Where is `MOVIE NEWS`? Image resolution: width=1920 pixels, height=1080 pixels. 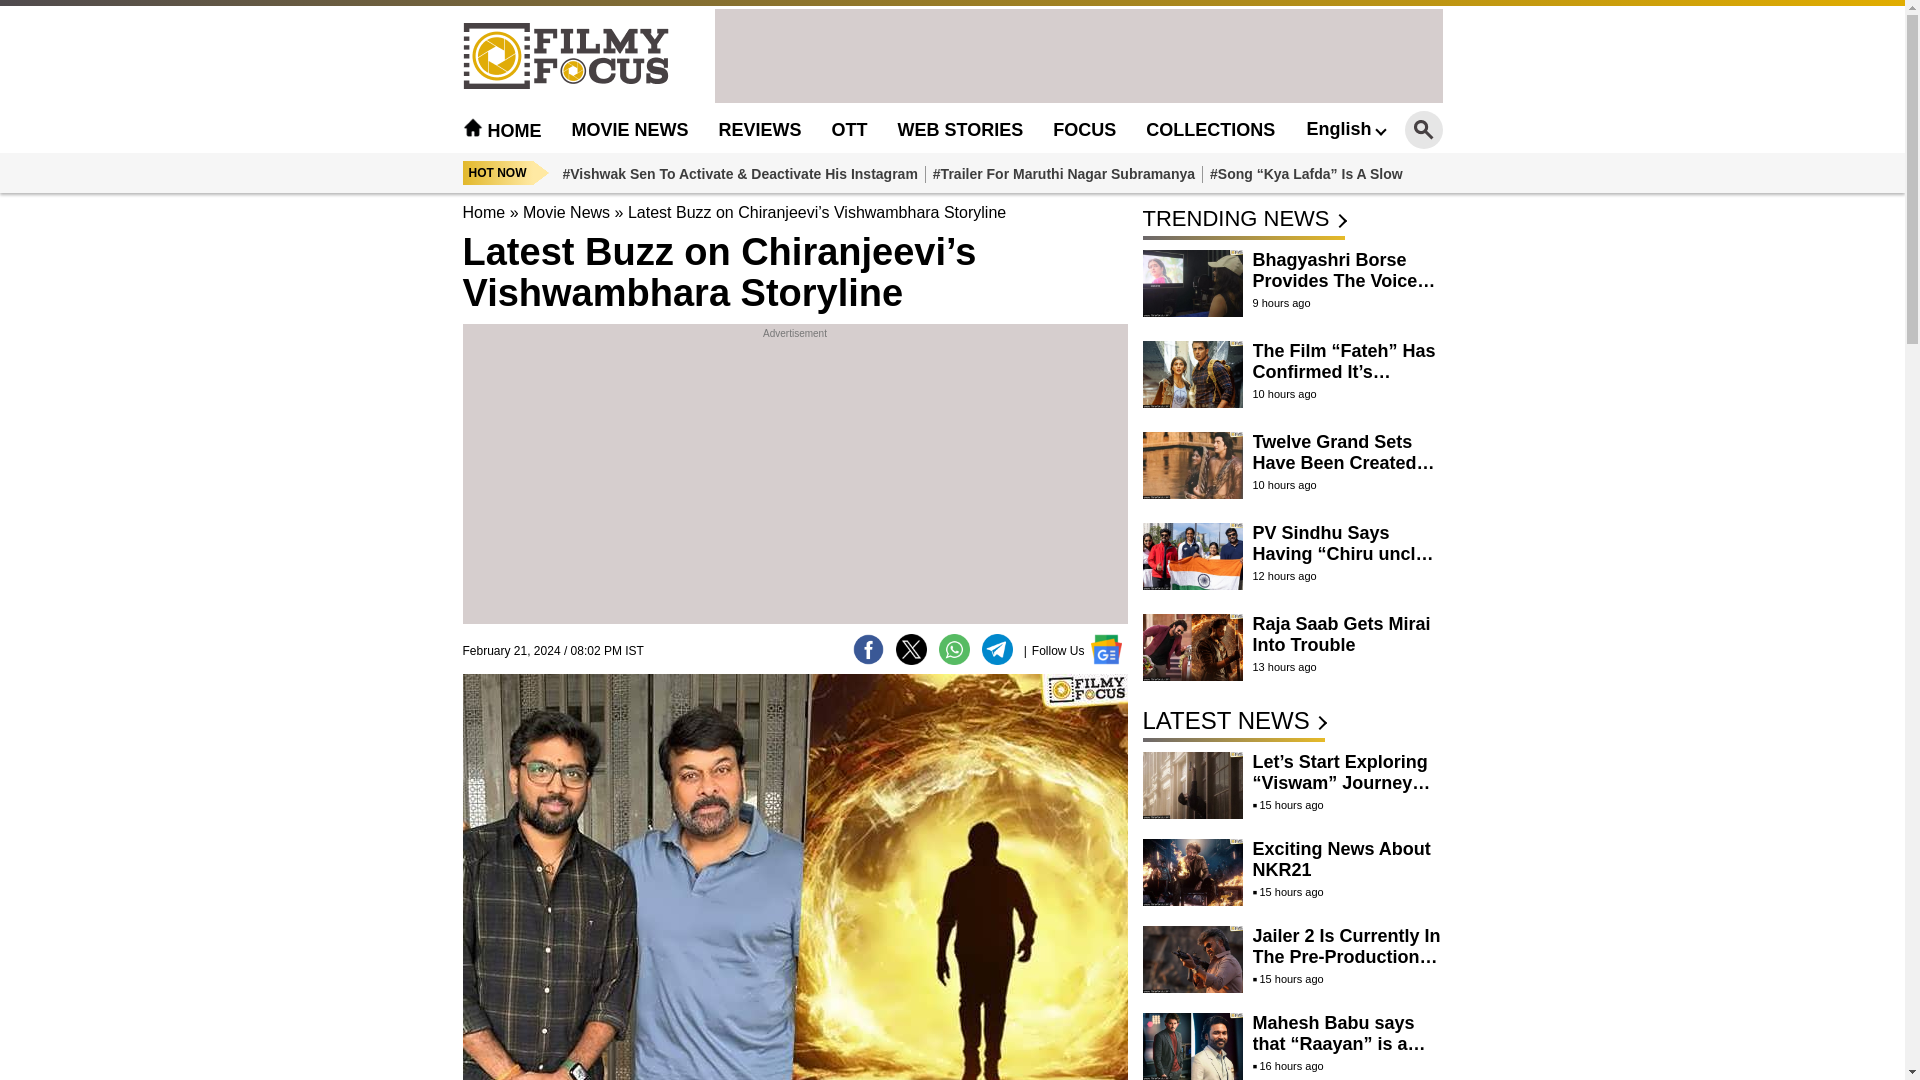
MOVIE NEWS is located at coordinates (630, 130).